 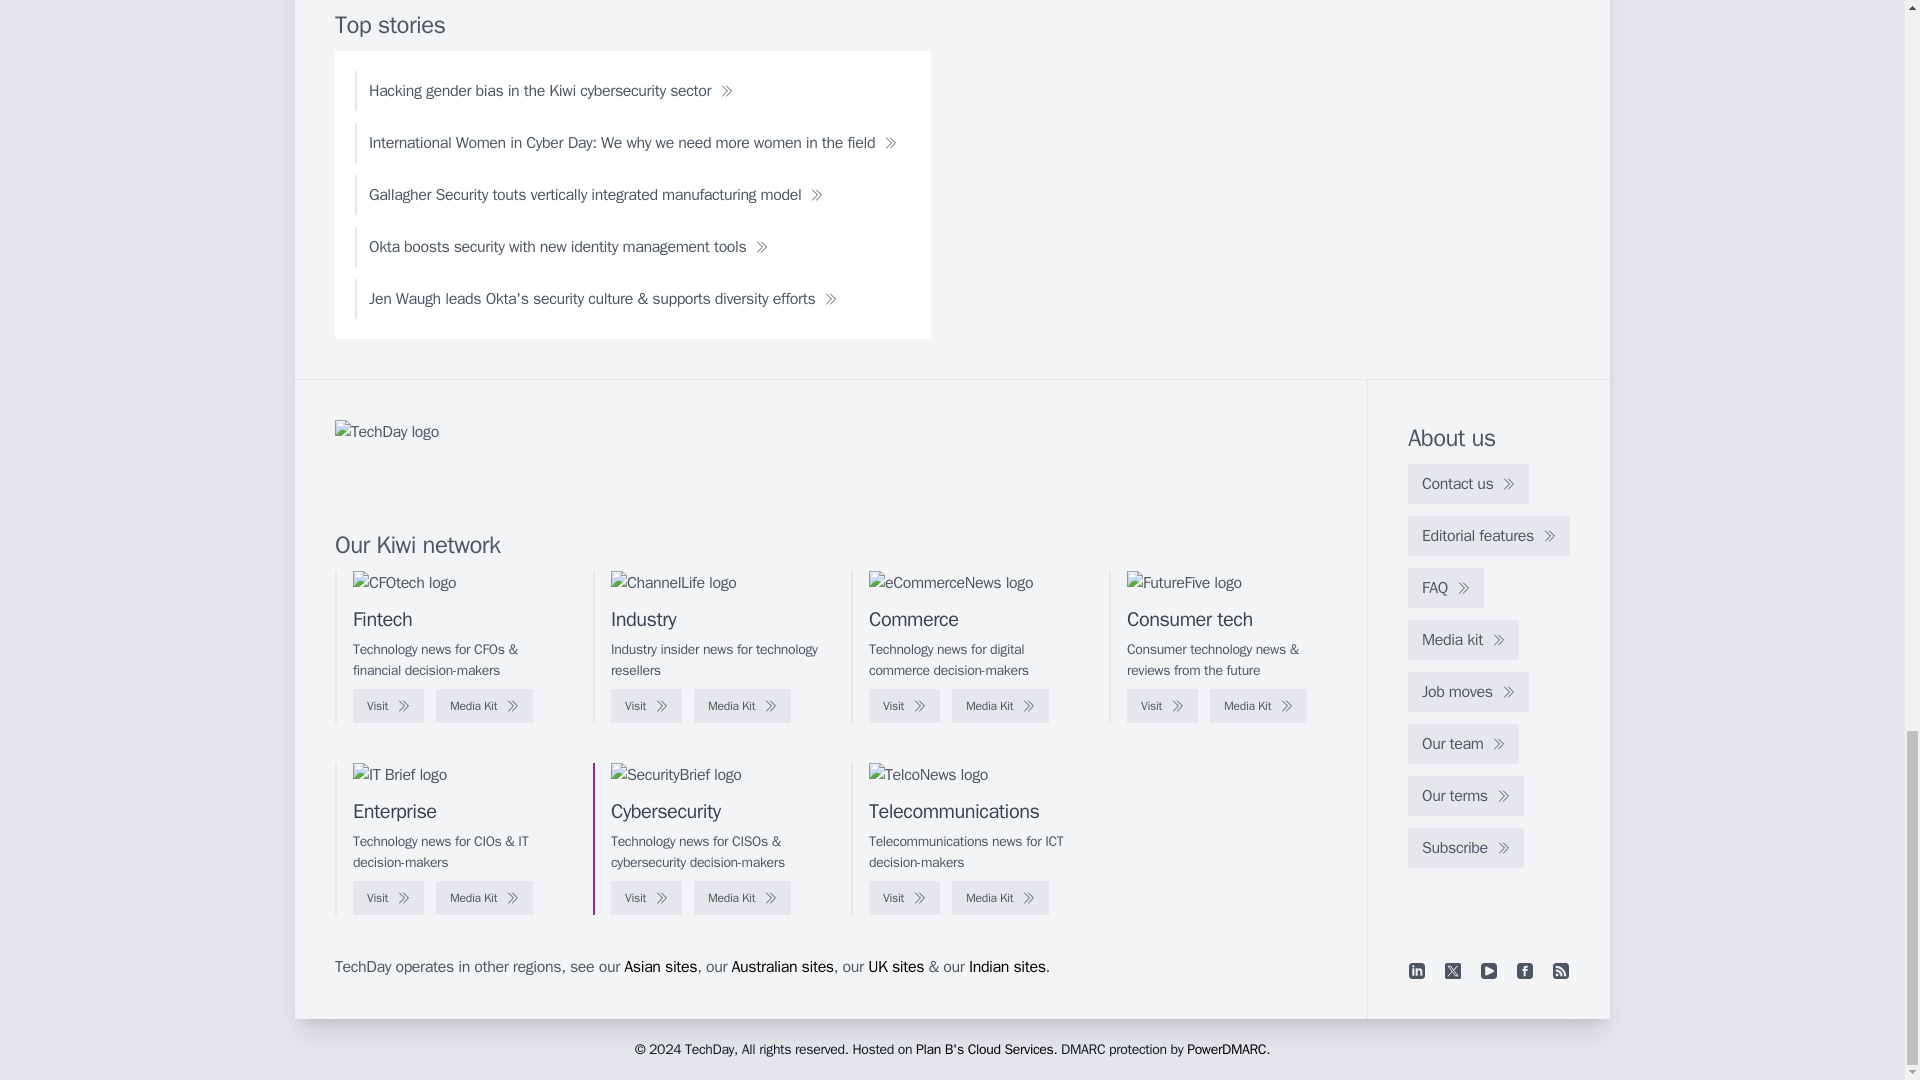 What do you see at coordinates (1258, 706) in the screenshot?
I see `Media Kit` at bounding box center [1258, 706].